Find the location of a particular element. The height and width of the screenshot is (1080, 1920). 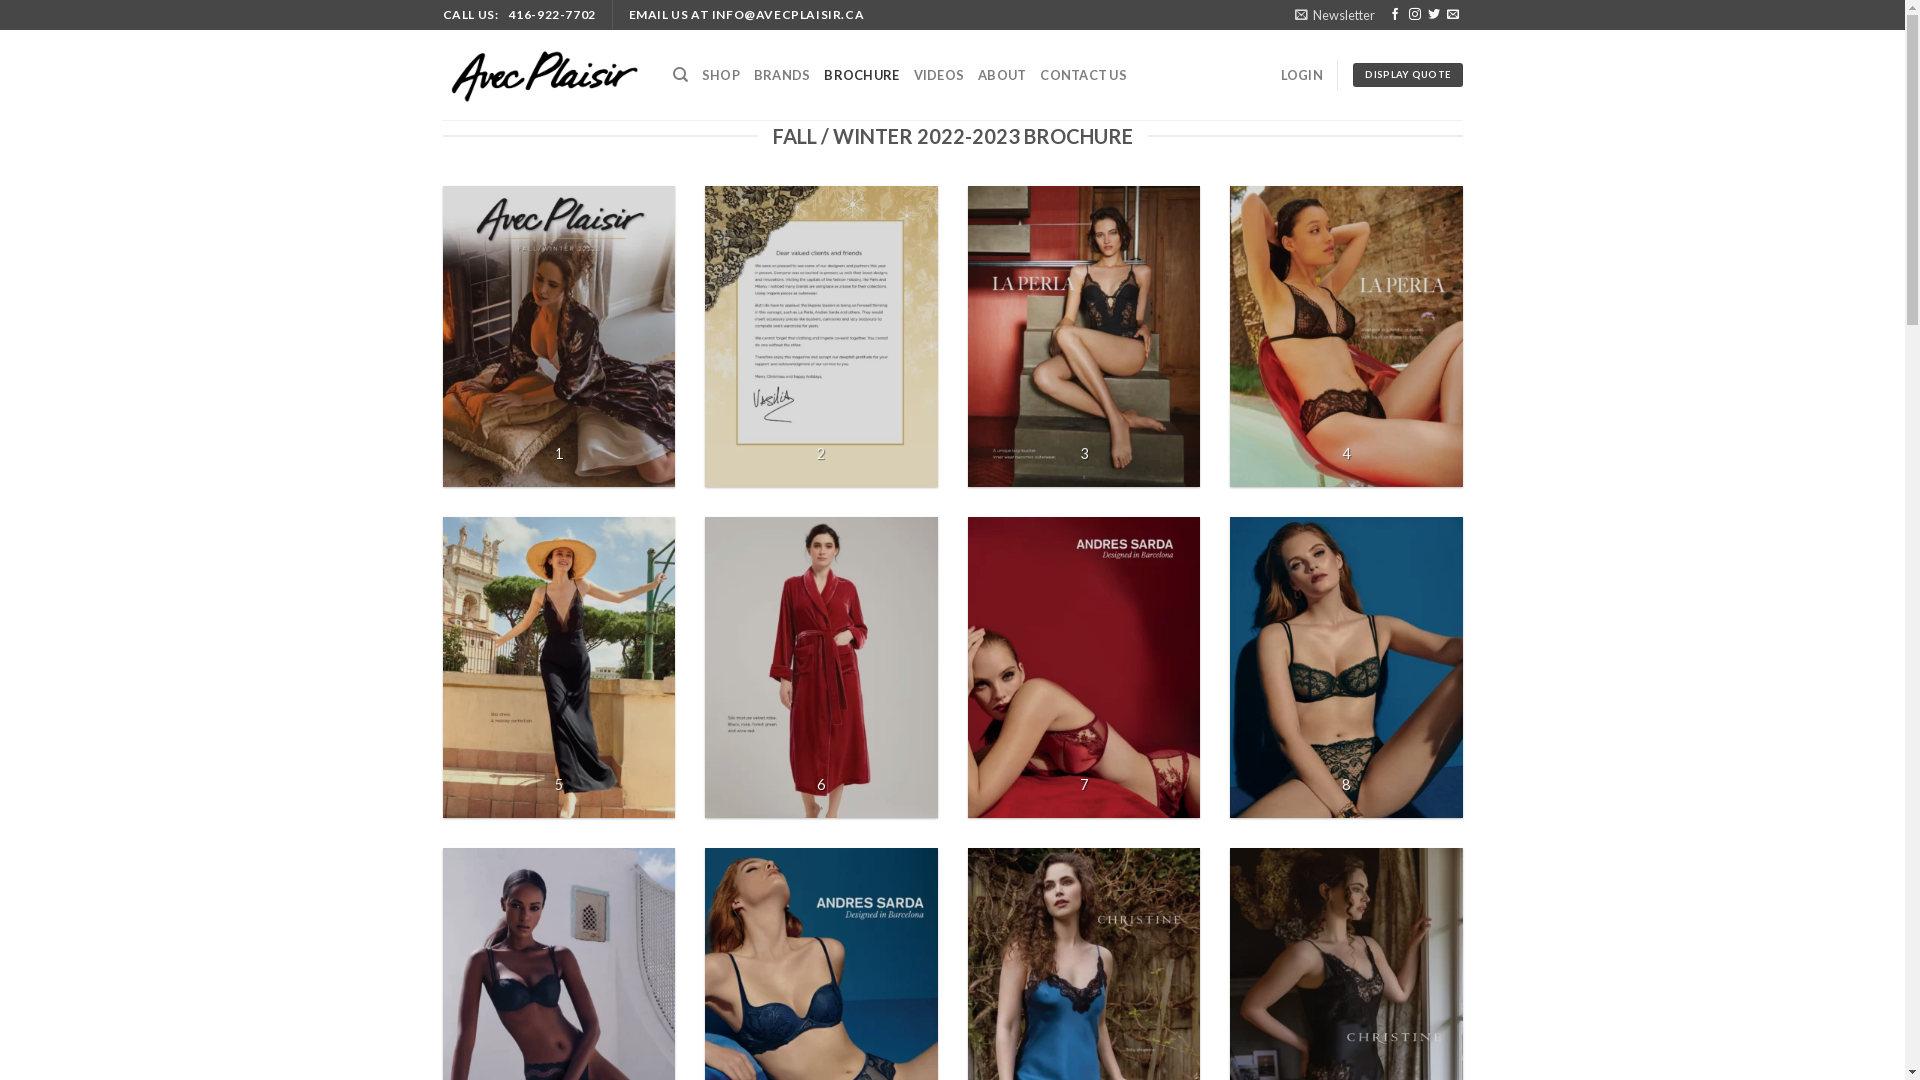

Newsletter is located at coordinates (1335, 15).